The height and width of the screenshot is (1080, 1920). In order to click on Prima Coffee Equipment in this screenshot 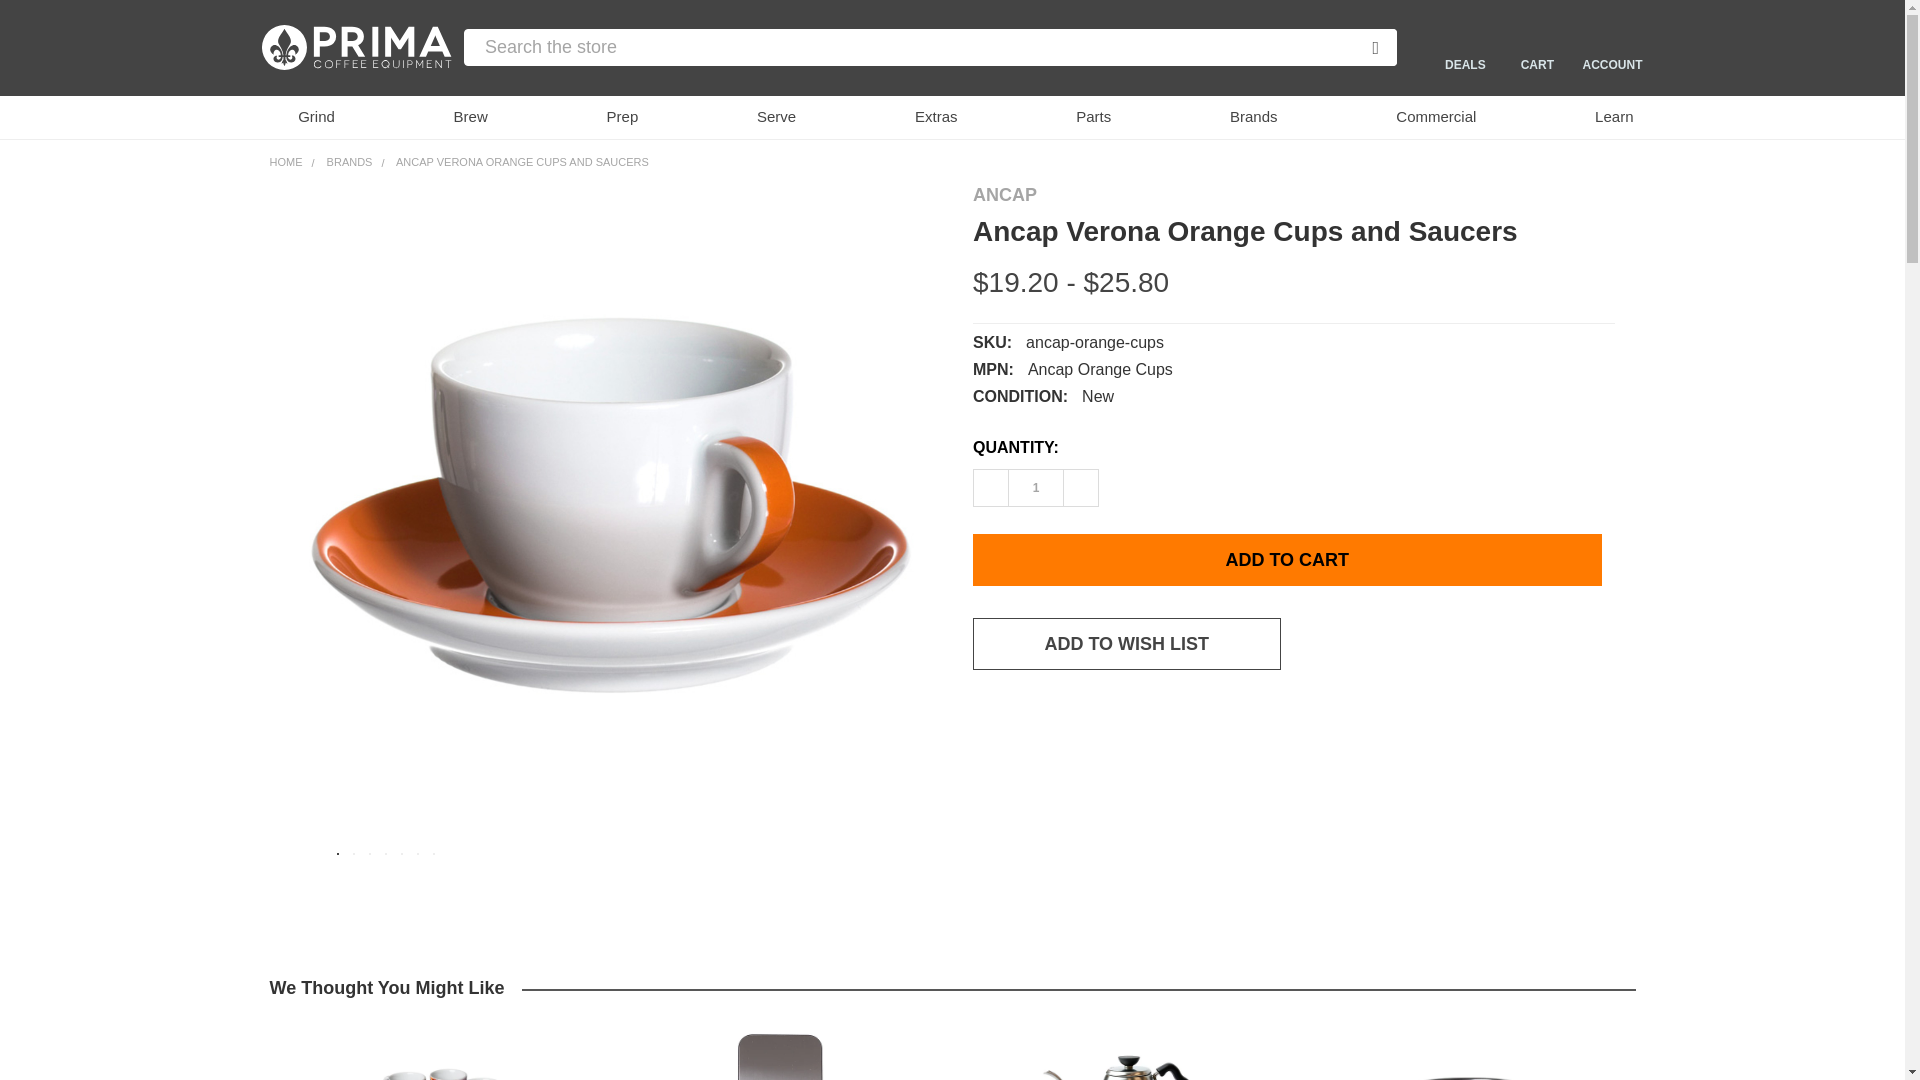, I will do `click(356, 47)`.